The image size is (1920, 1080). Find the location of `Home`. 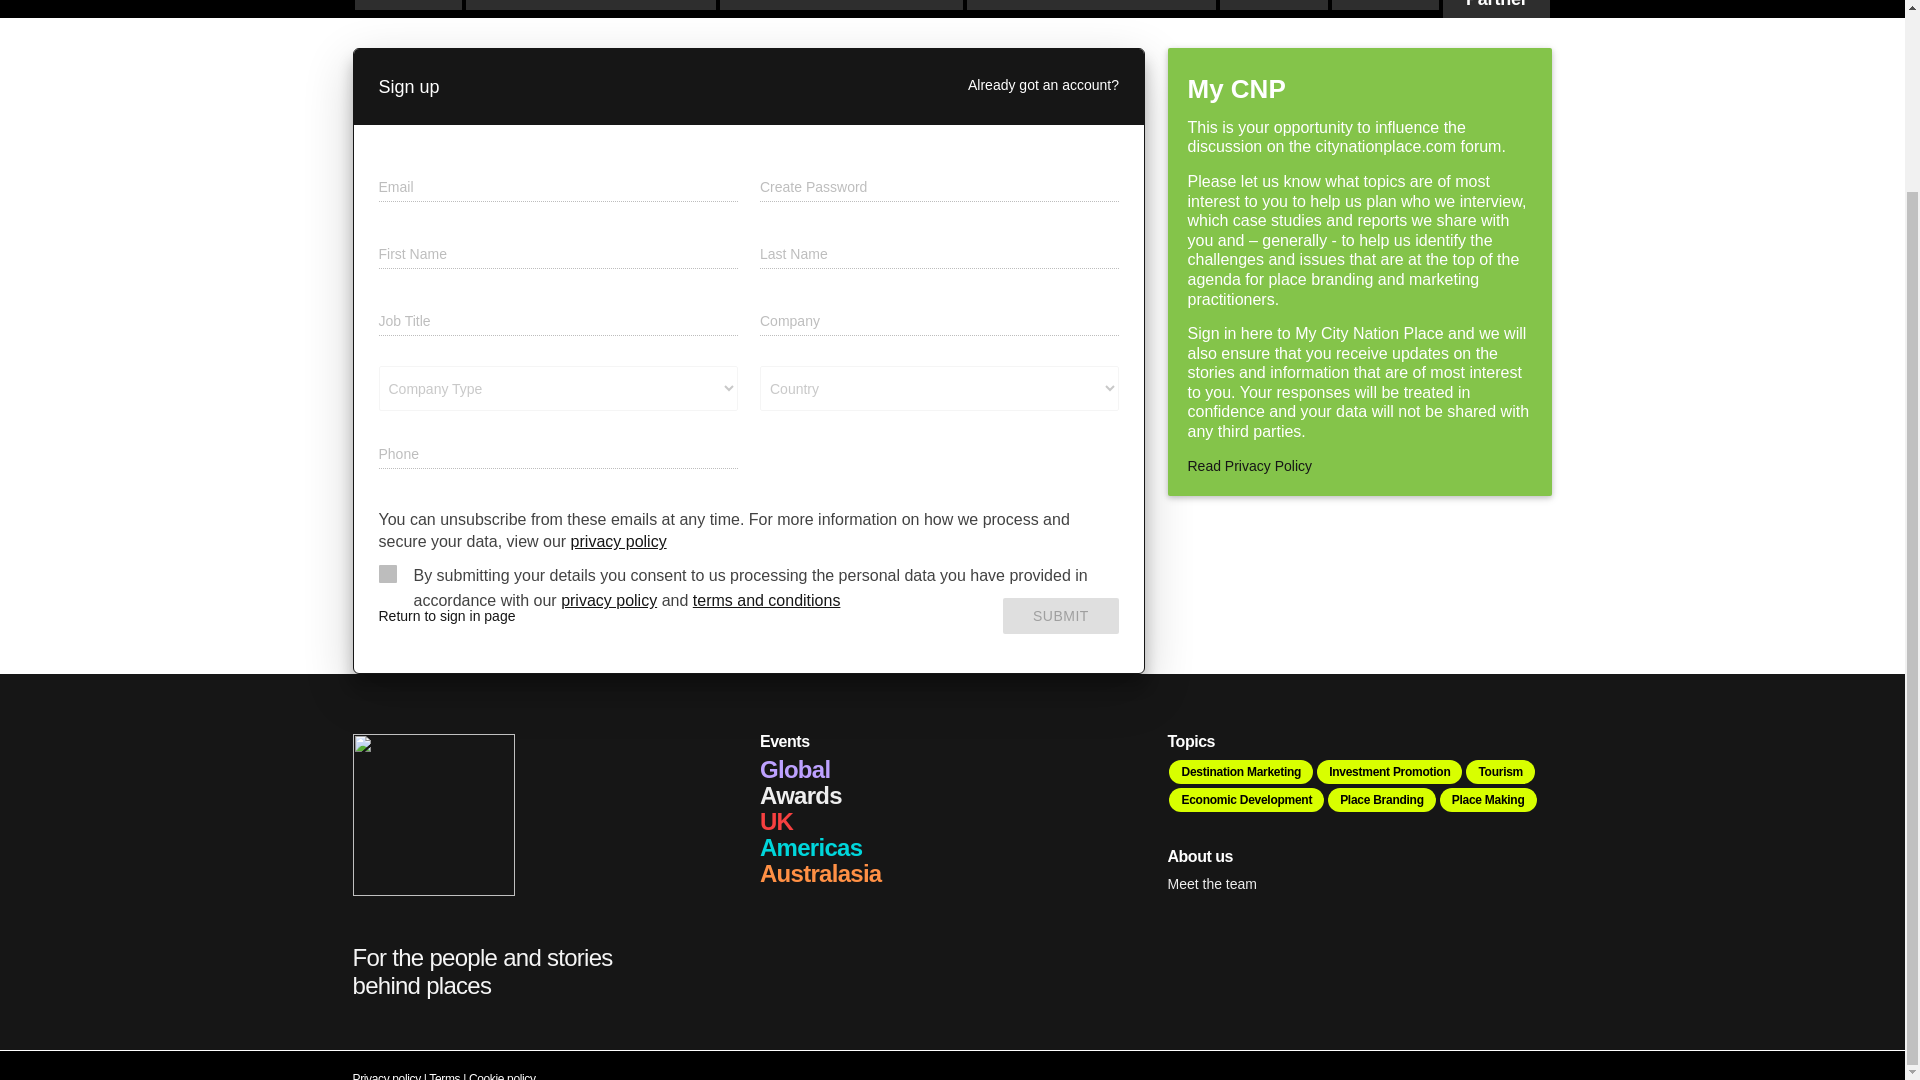

Home is located at coordinates (406, 4).